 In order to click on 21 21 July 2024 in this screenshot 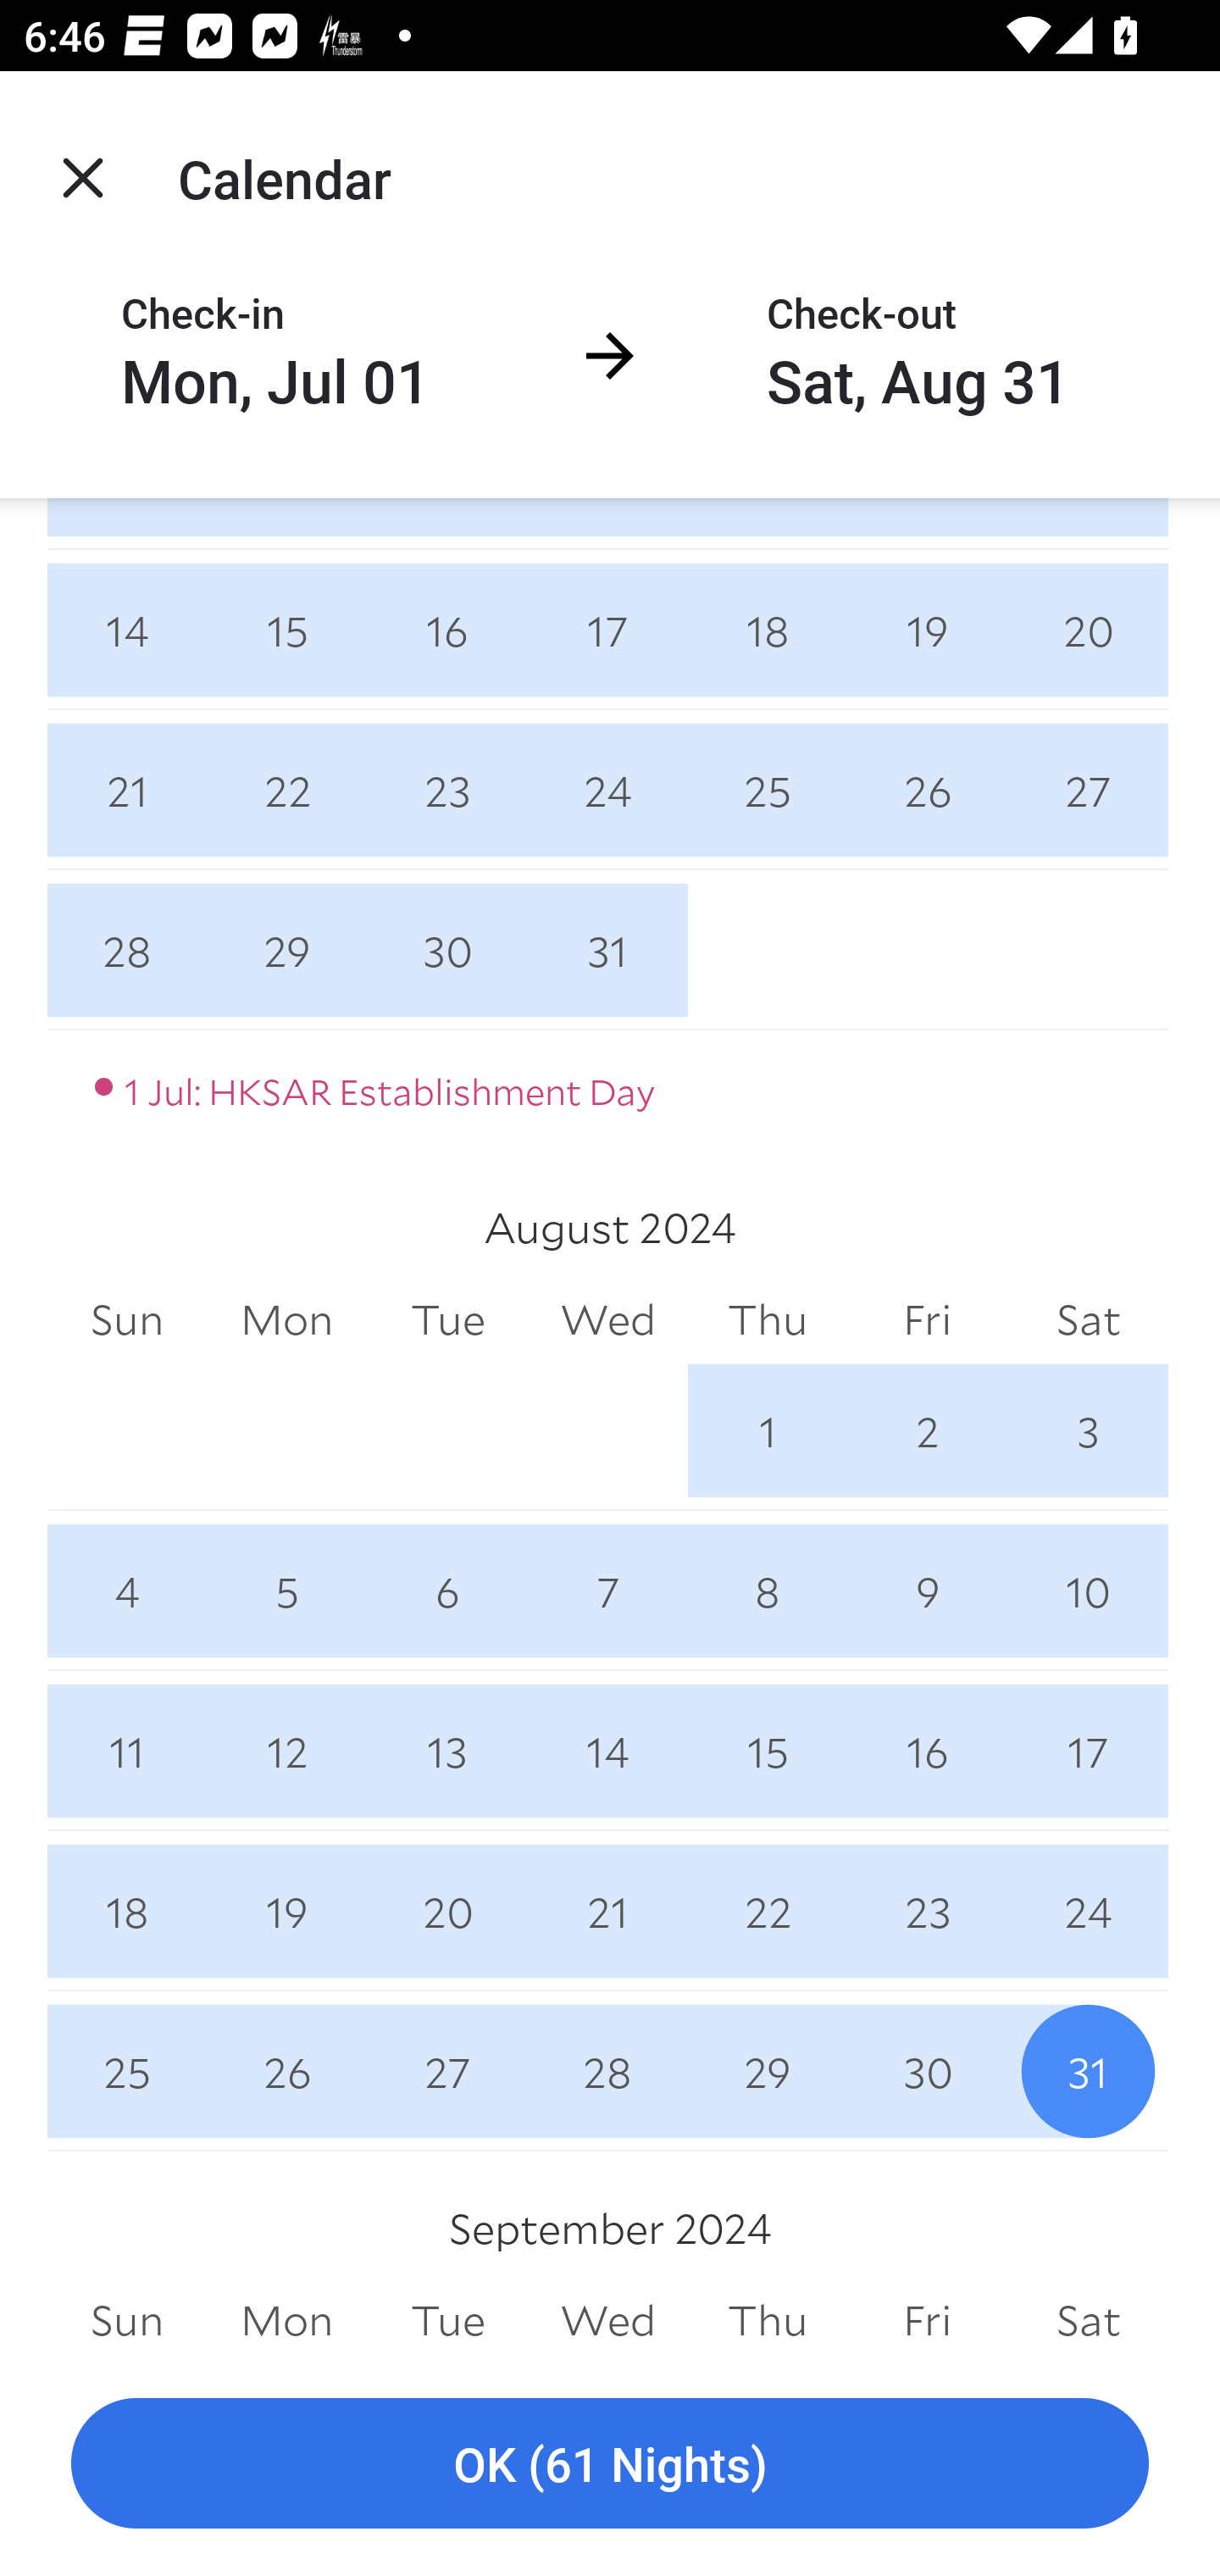, I will do `click(127, 791)`.